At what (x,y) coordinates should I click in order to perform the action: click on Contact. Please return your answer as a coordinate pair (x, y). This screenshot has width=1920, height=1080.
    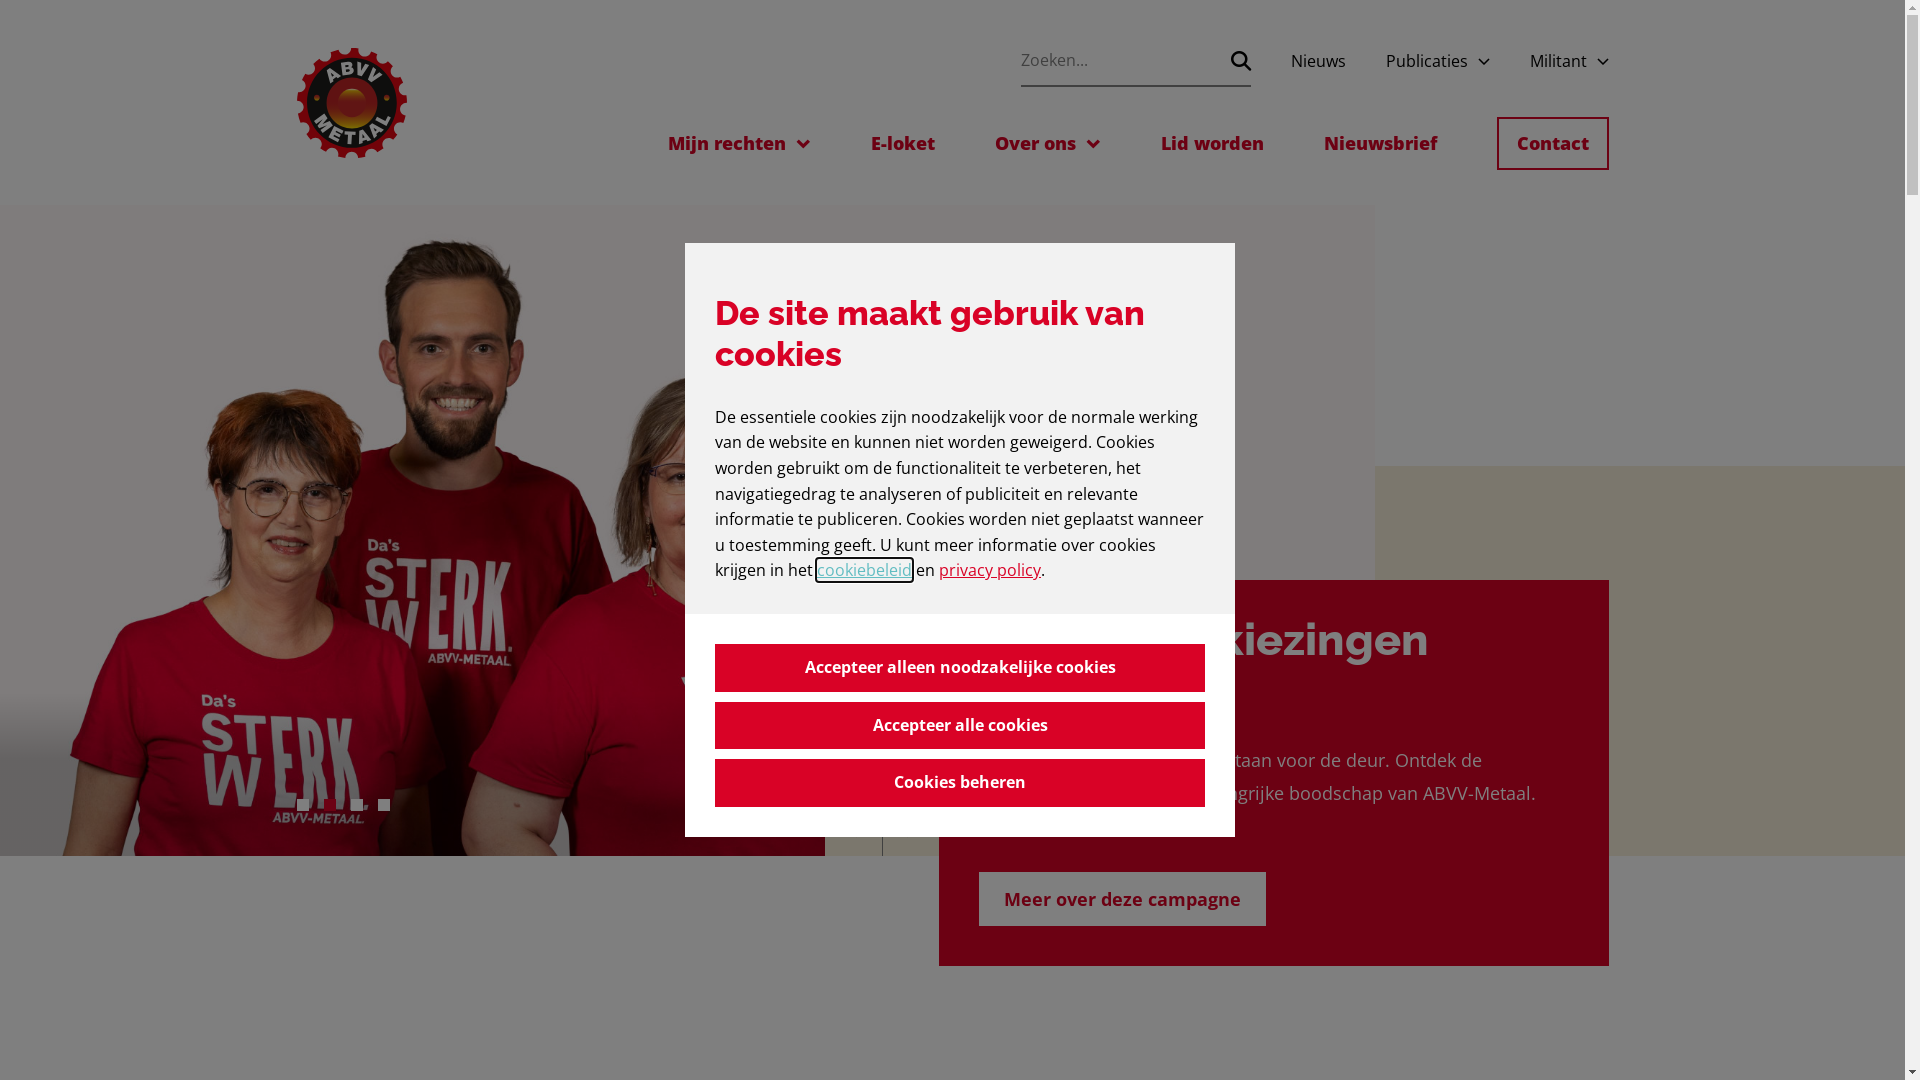
    Looking at the image, I should click on (1552, 144).